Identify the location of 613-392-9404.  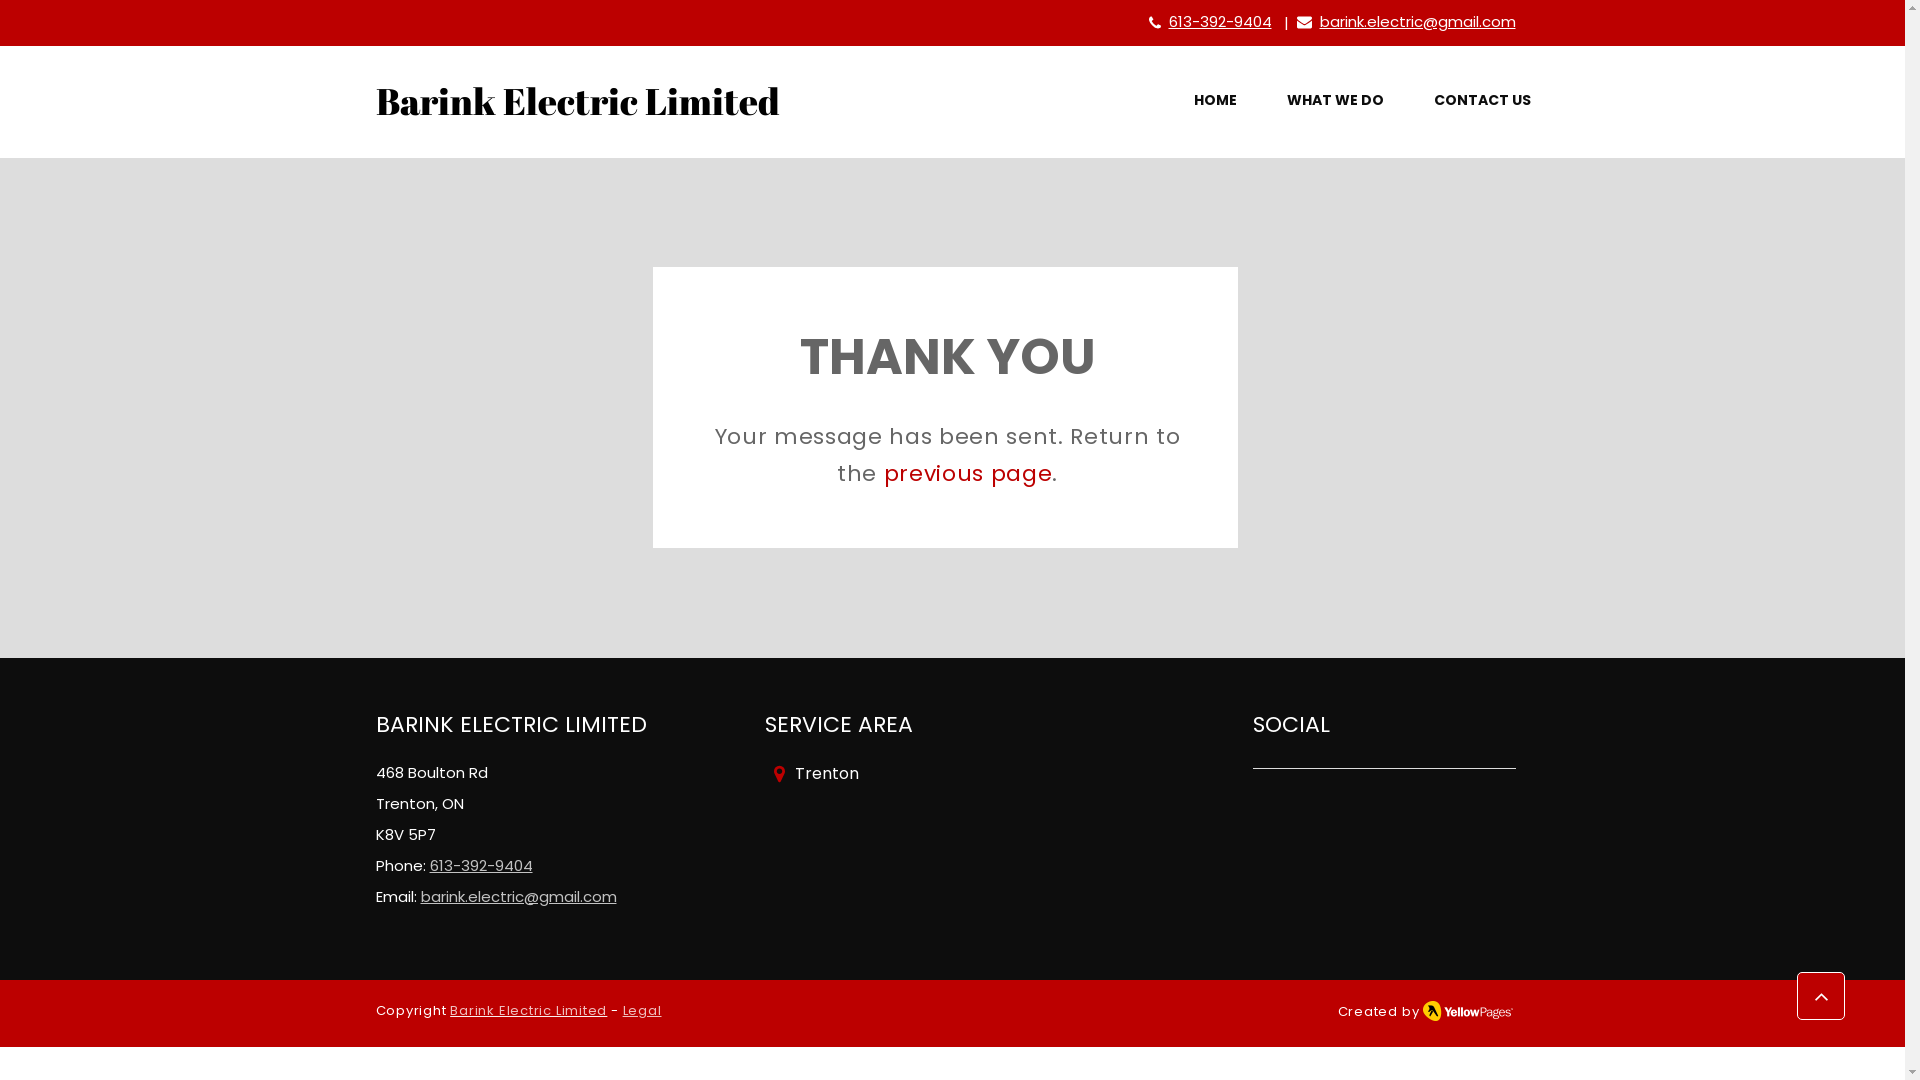
(1220, 24).